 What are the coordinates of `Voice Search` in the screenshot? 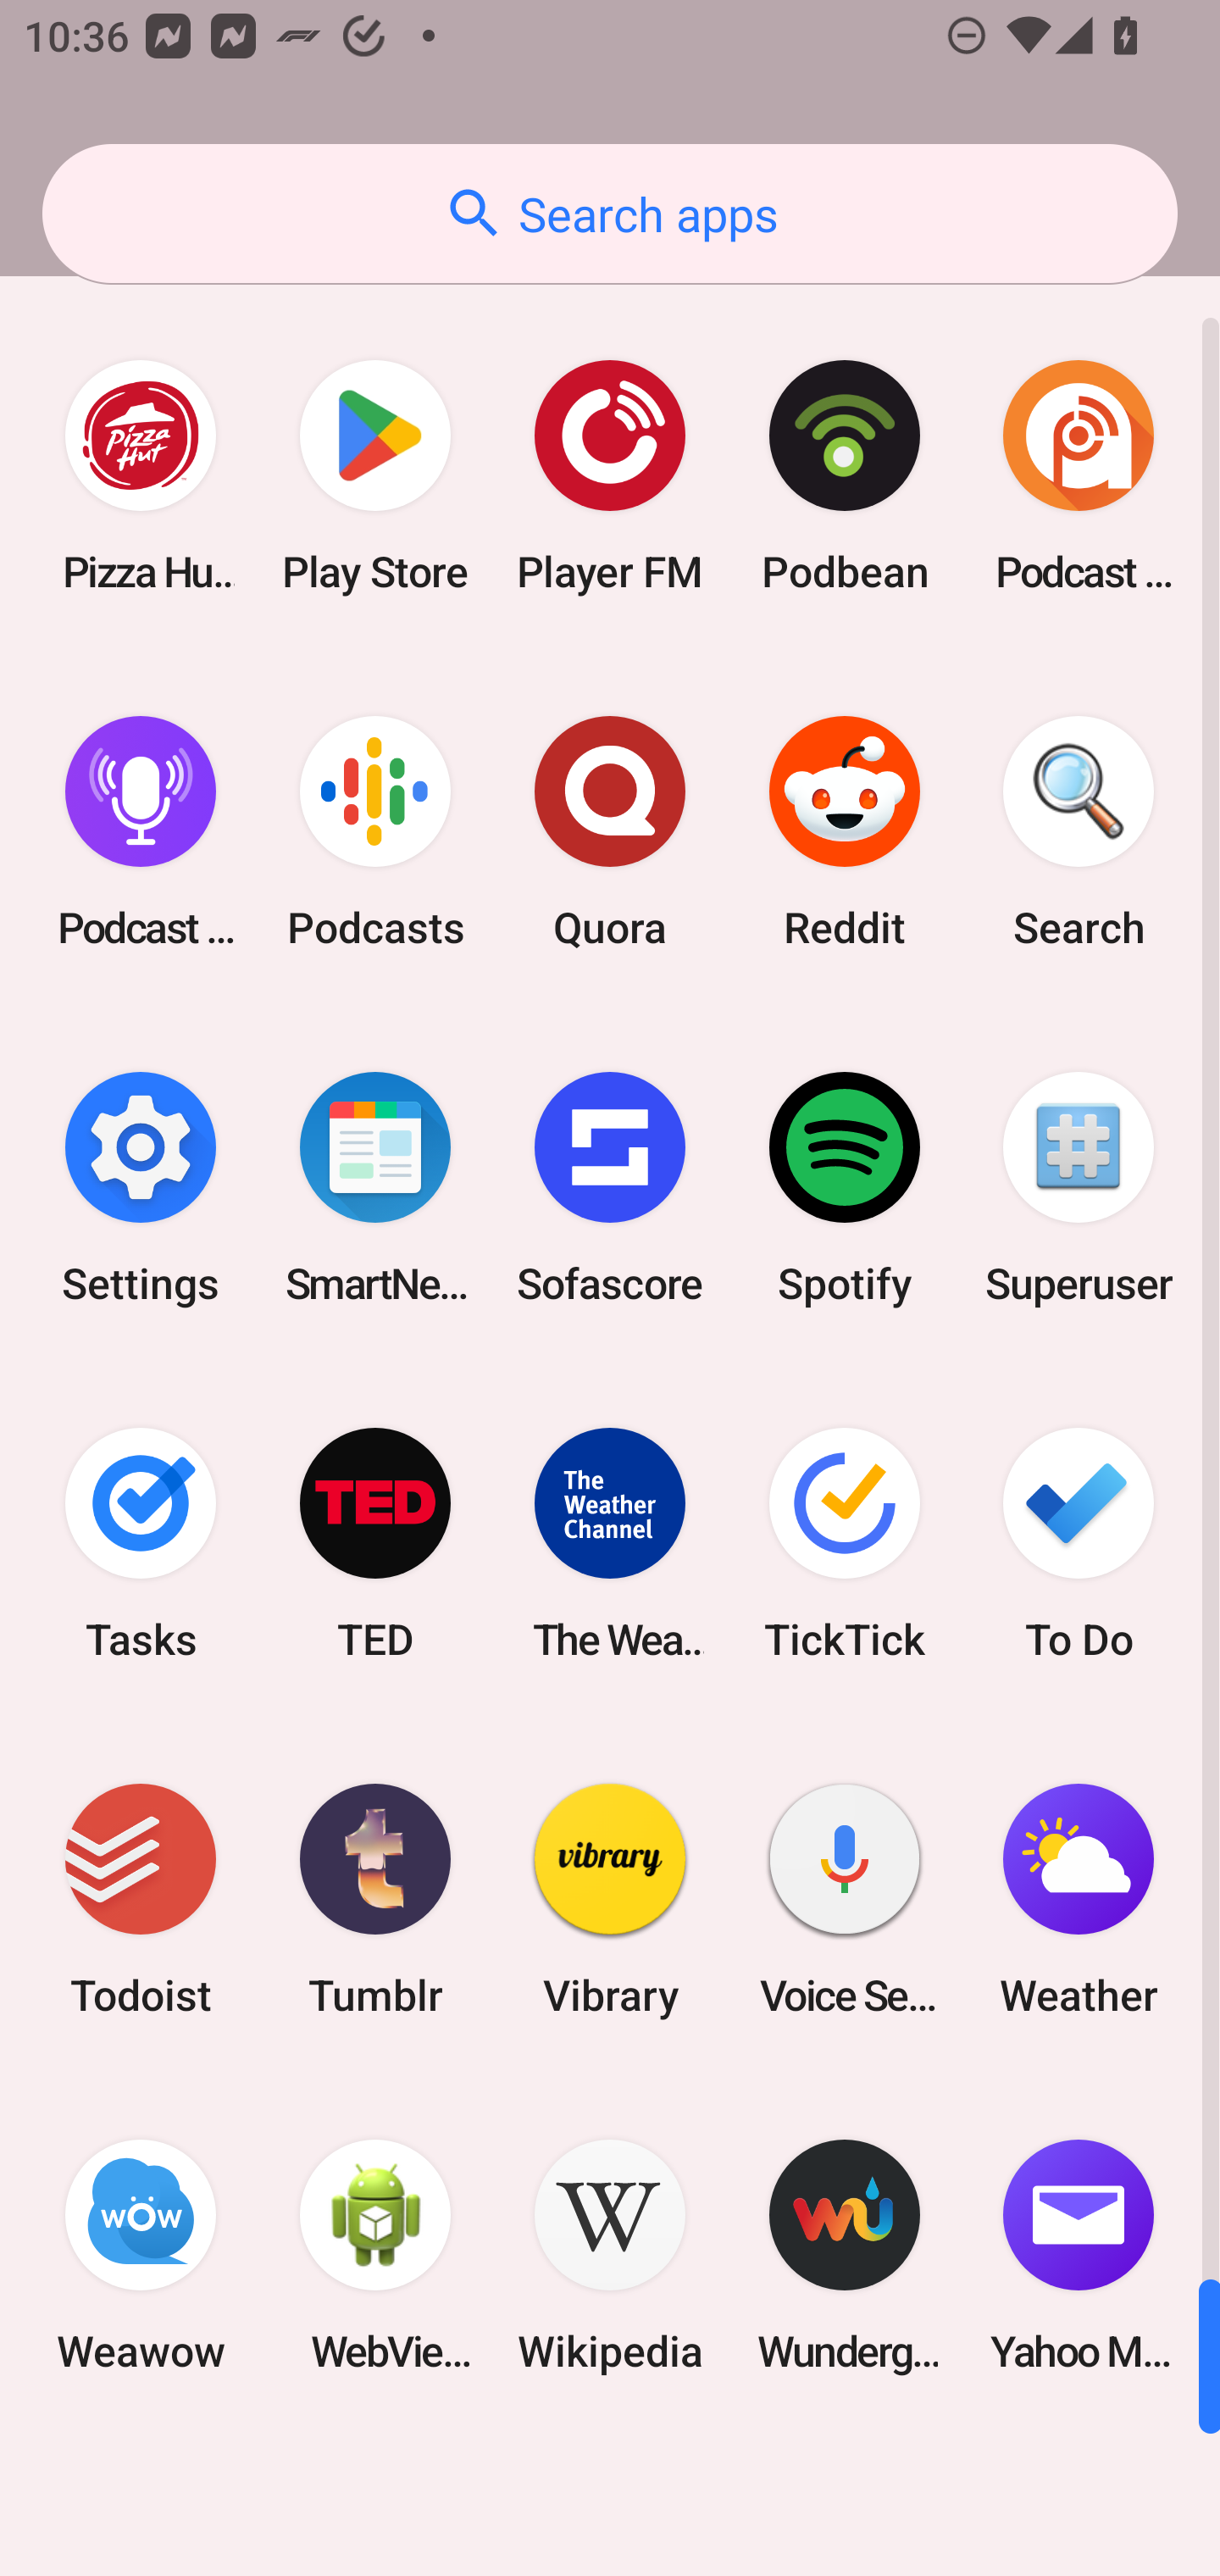 It's located at (844, 1900).